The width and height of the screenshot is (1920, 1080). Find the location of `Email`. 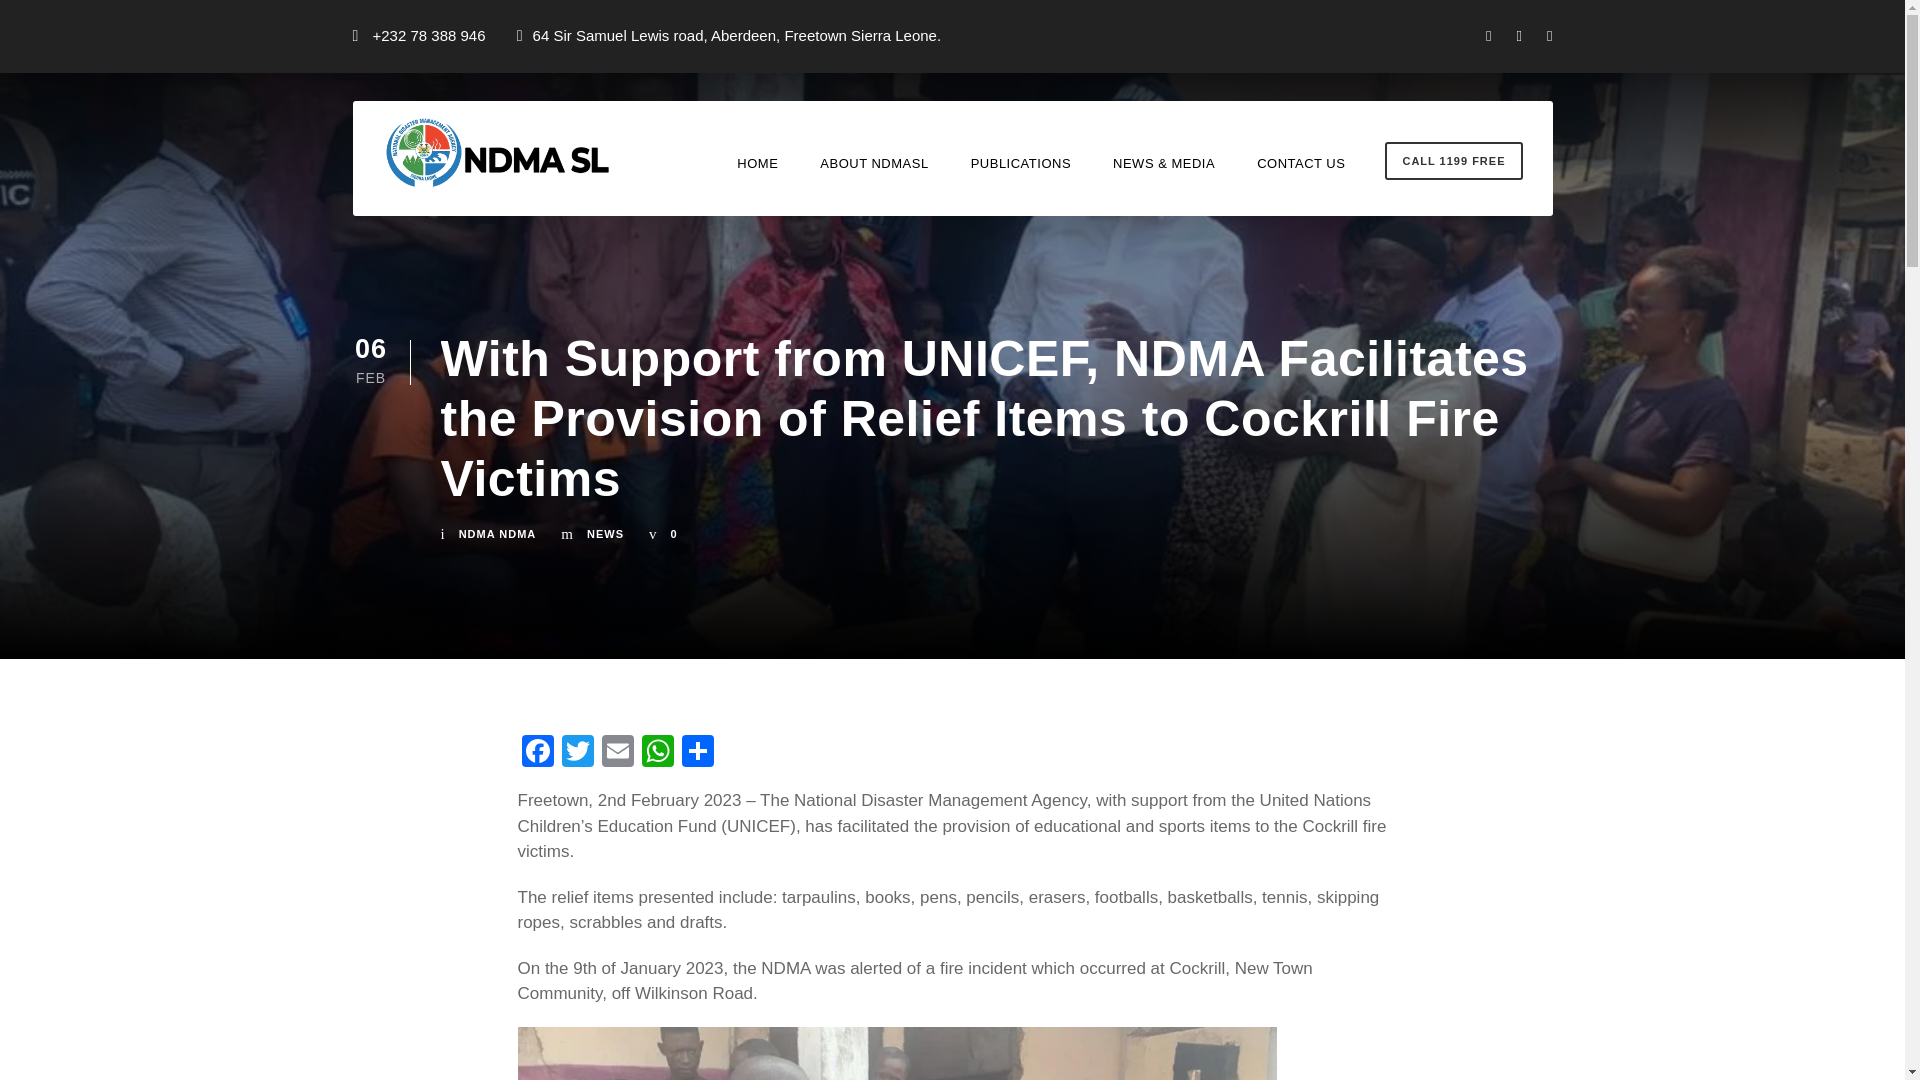

Email is located at coordinates (617, 754).